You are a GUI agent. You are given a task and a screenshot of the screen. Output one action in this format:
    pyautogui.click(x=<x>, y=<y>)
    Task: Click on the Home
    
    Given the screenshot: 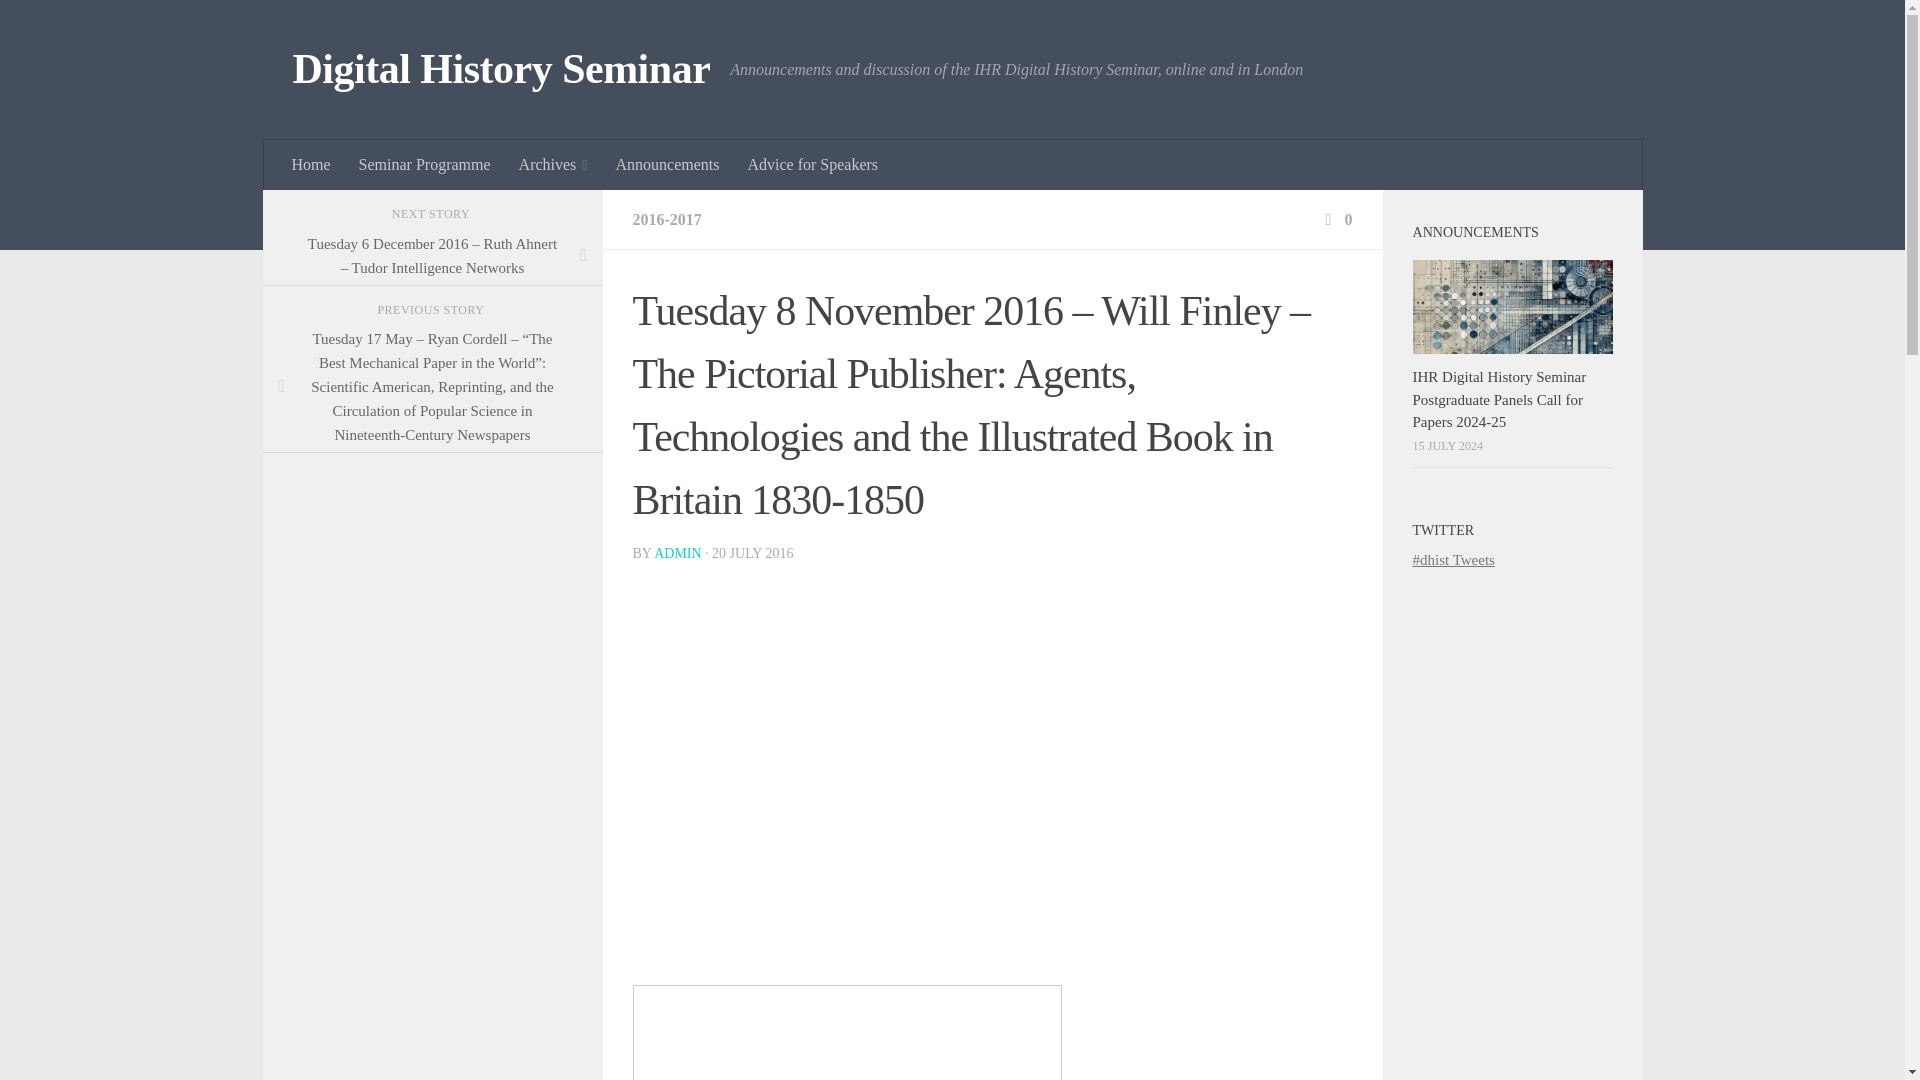 What is the action you would take?
    pyautogui.click(x=312, y=165)
    